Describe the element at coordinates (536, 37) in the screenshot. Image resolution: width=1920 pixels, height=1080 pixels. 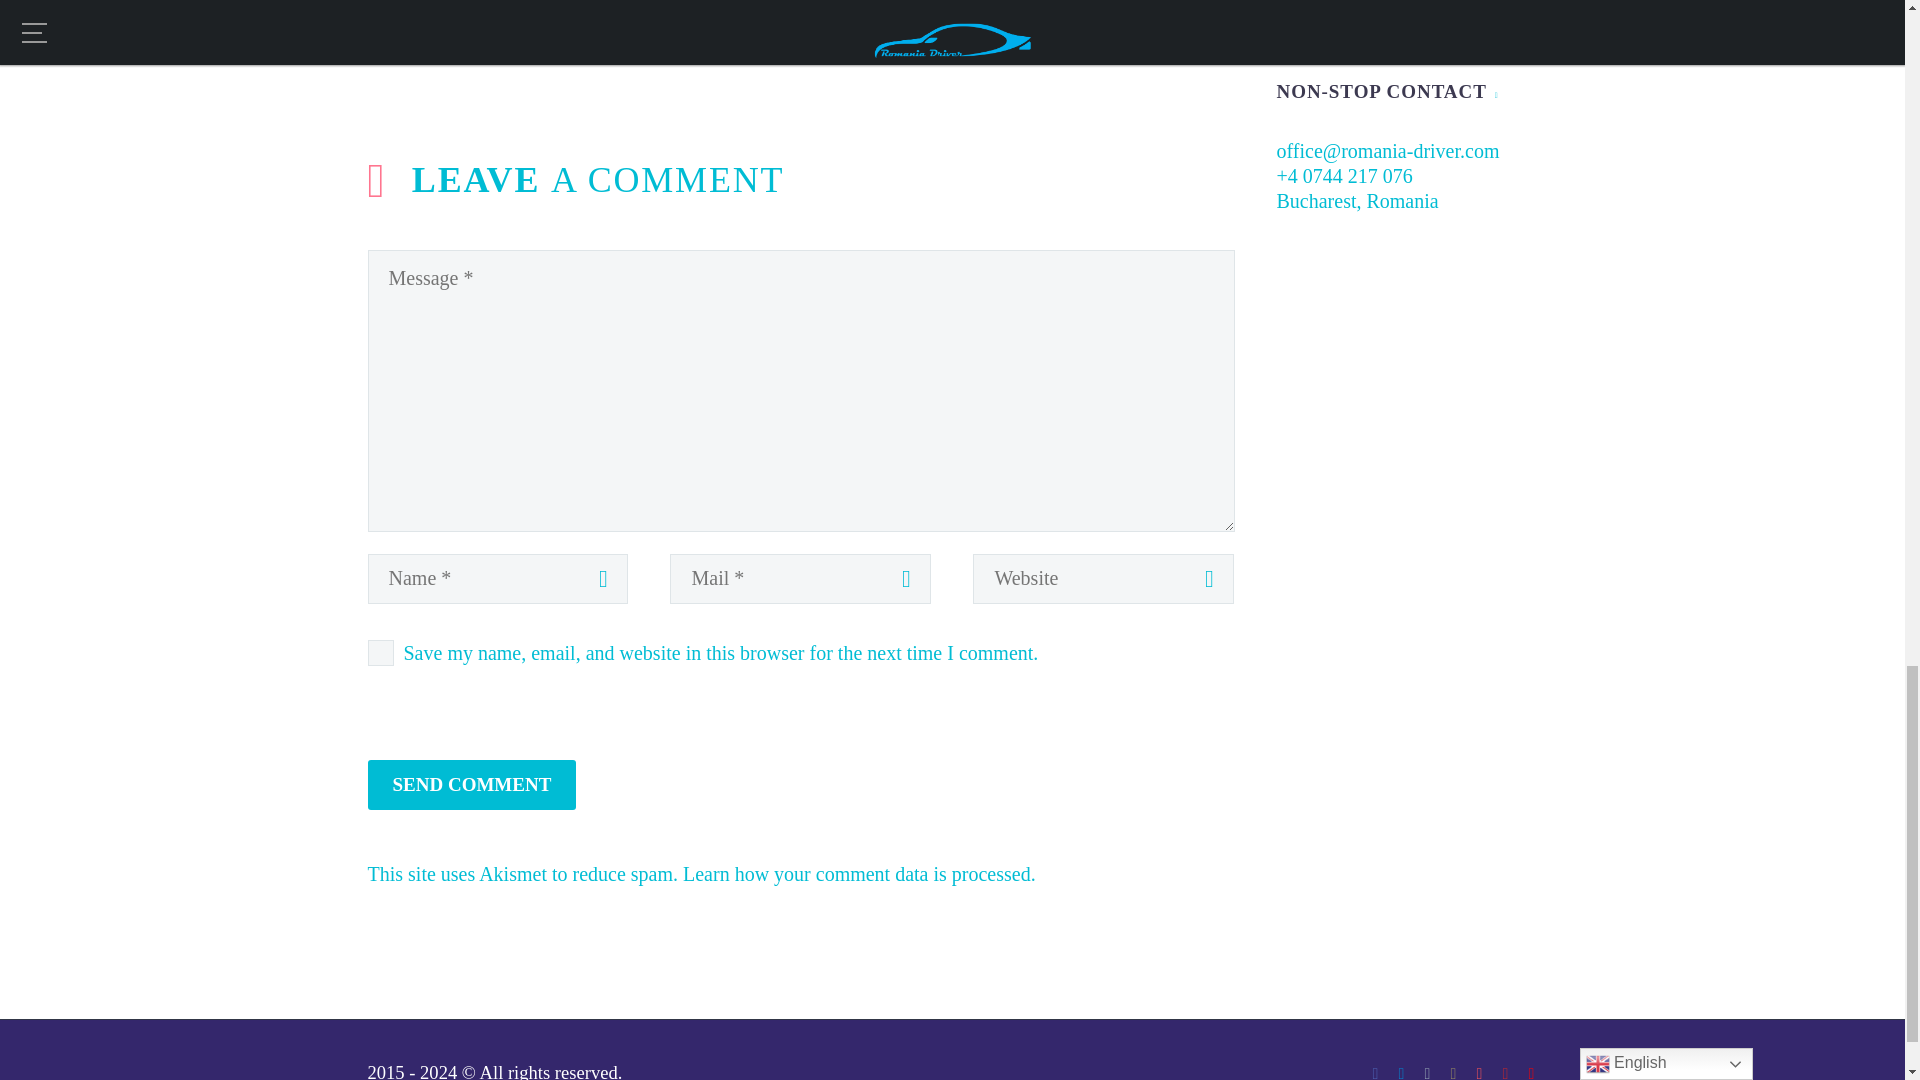
I see `Reddit` at that location.